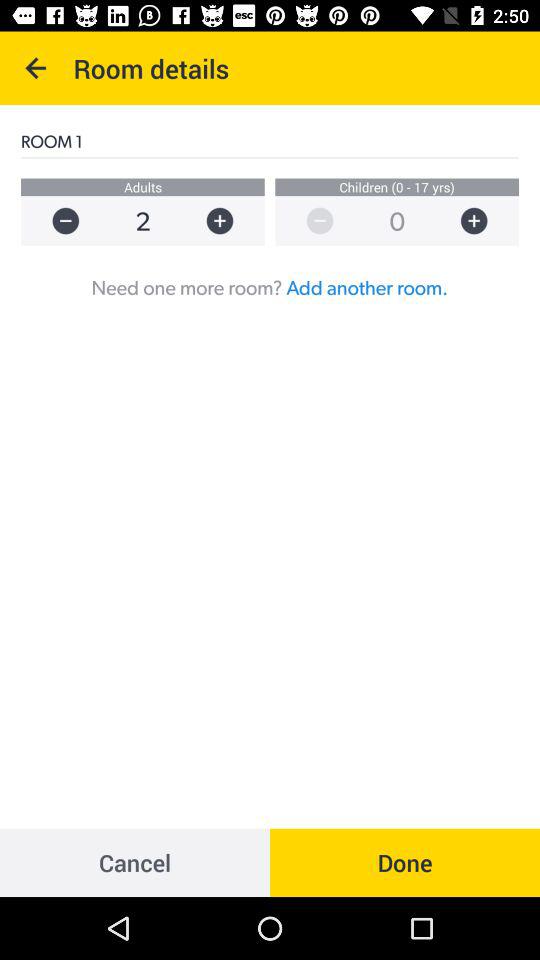  I want to click on select minus, so click(56, 220).